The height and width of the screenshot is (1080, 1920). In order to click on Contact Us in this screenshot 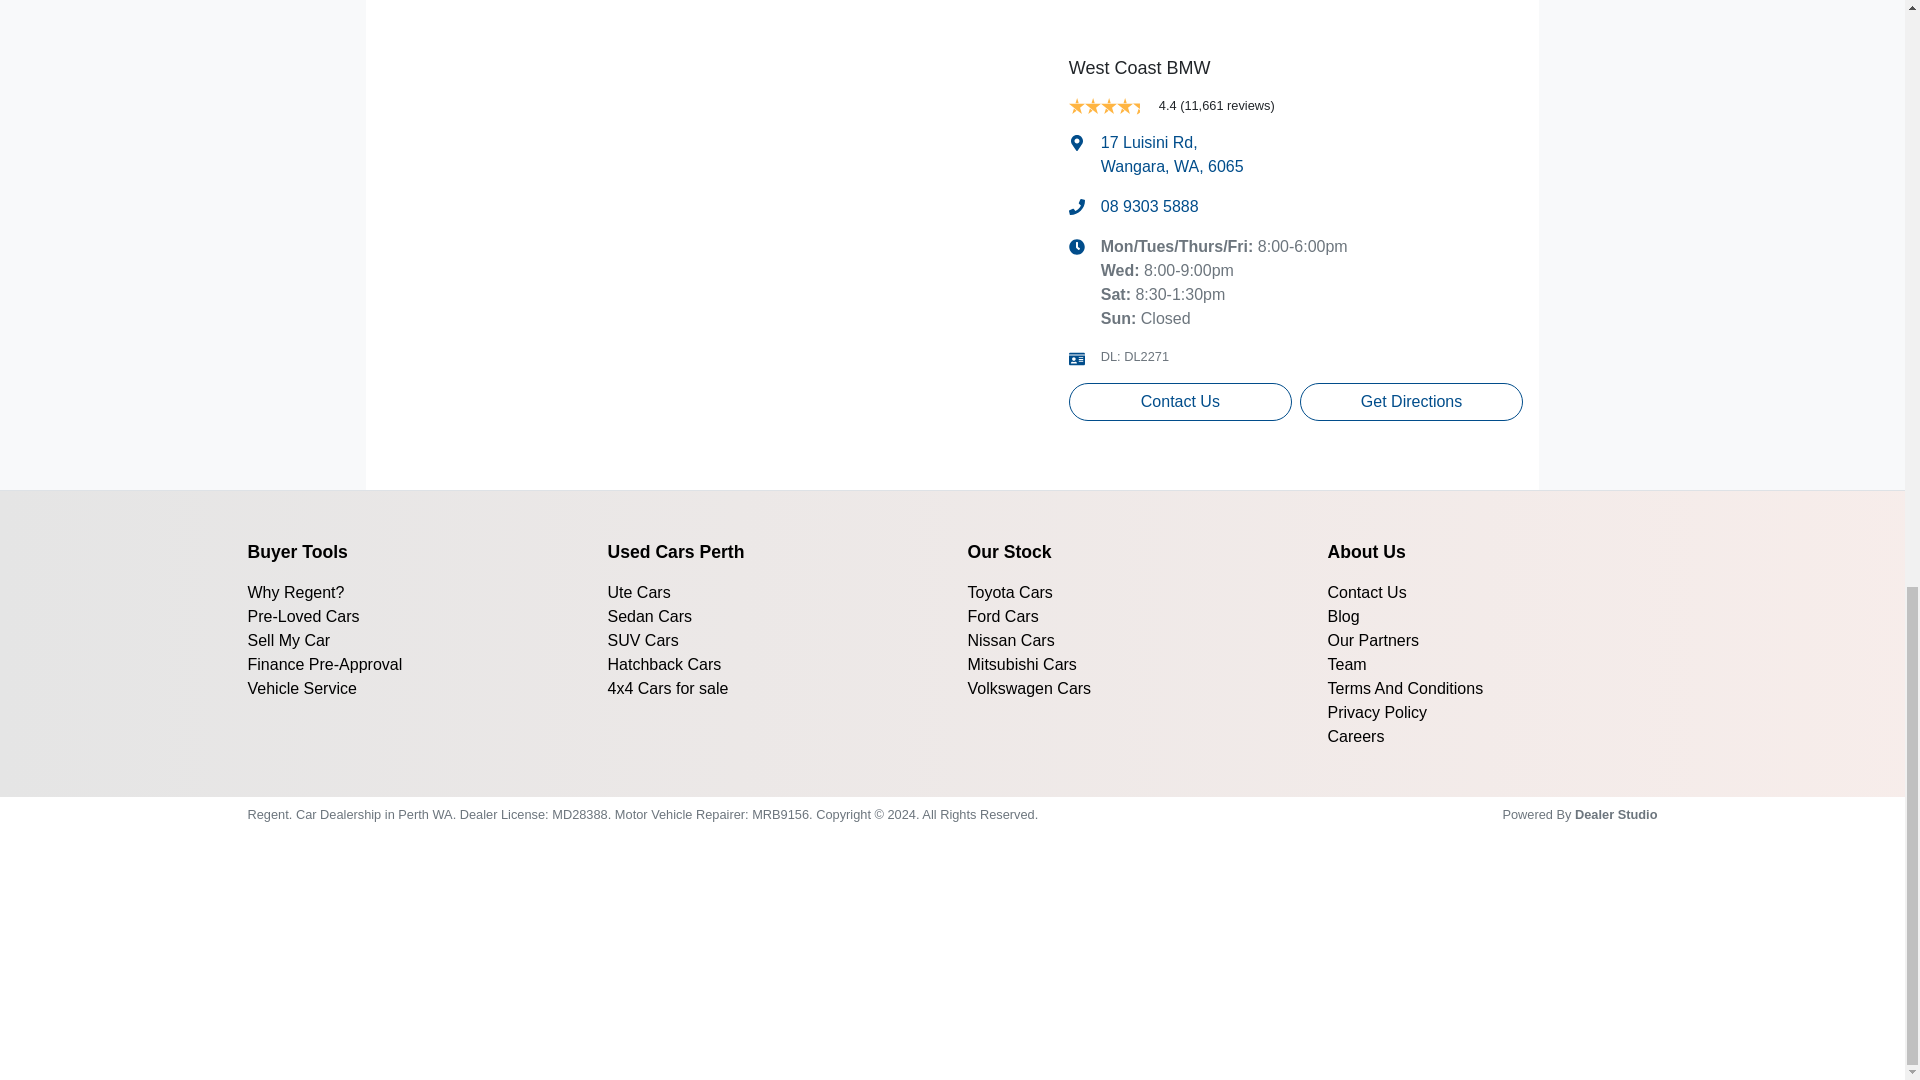, I will do `click(1172, 154)`.